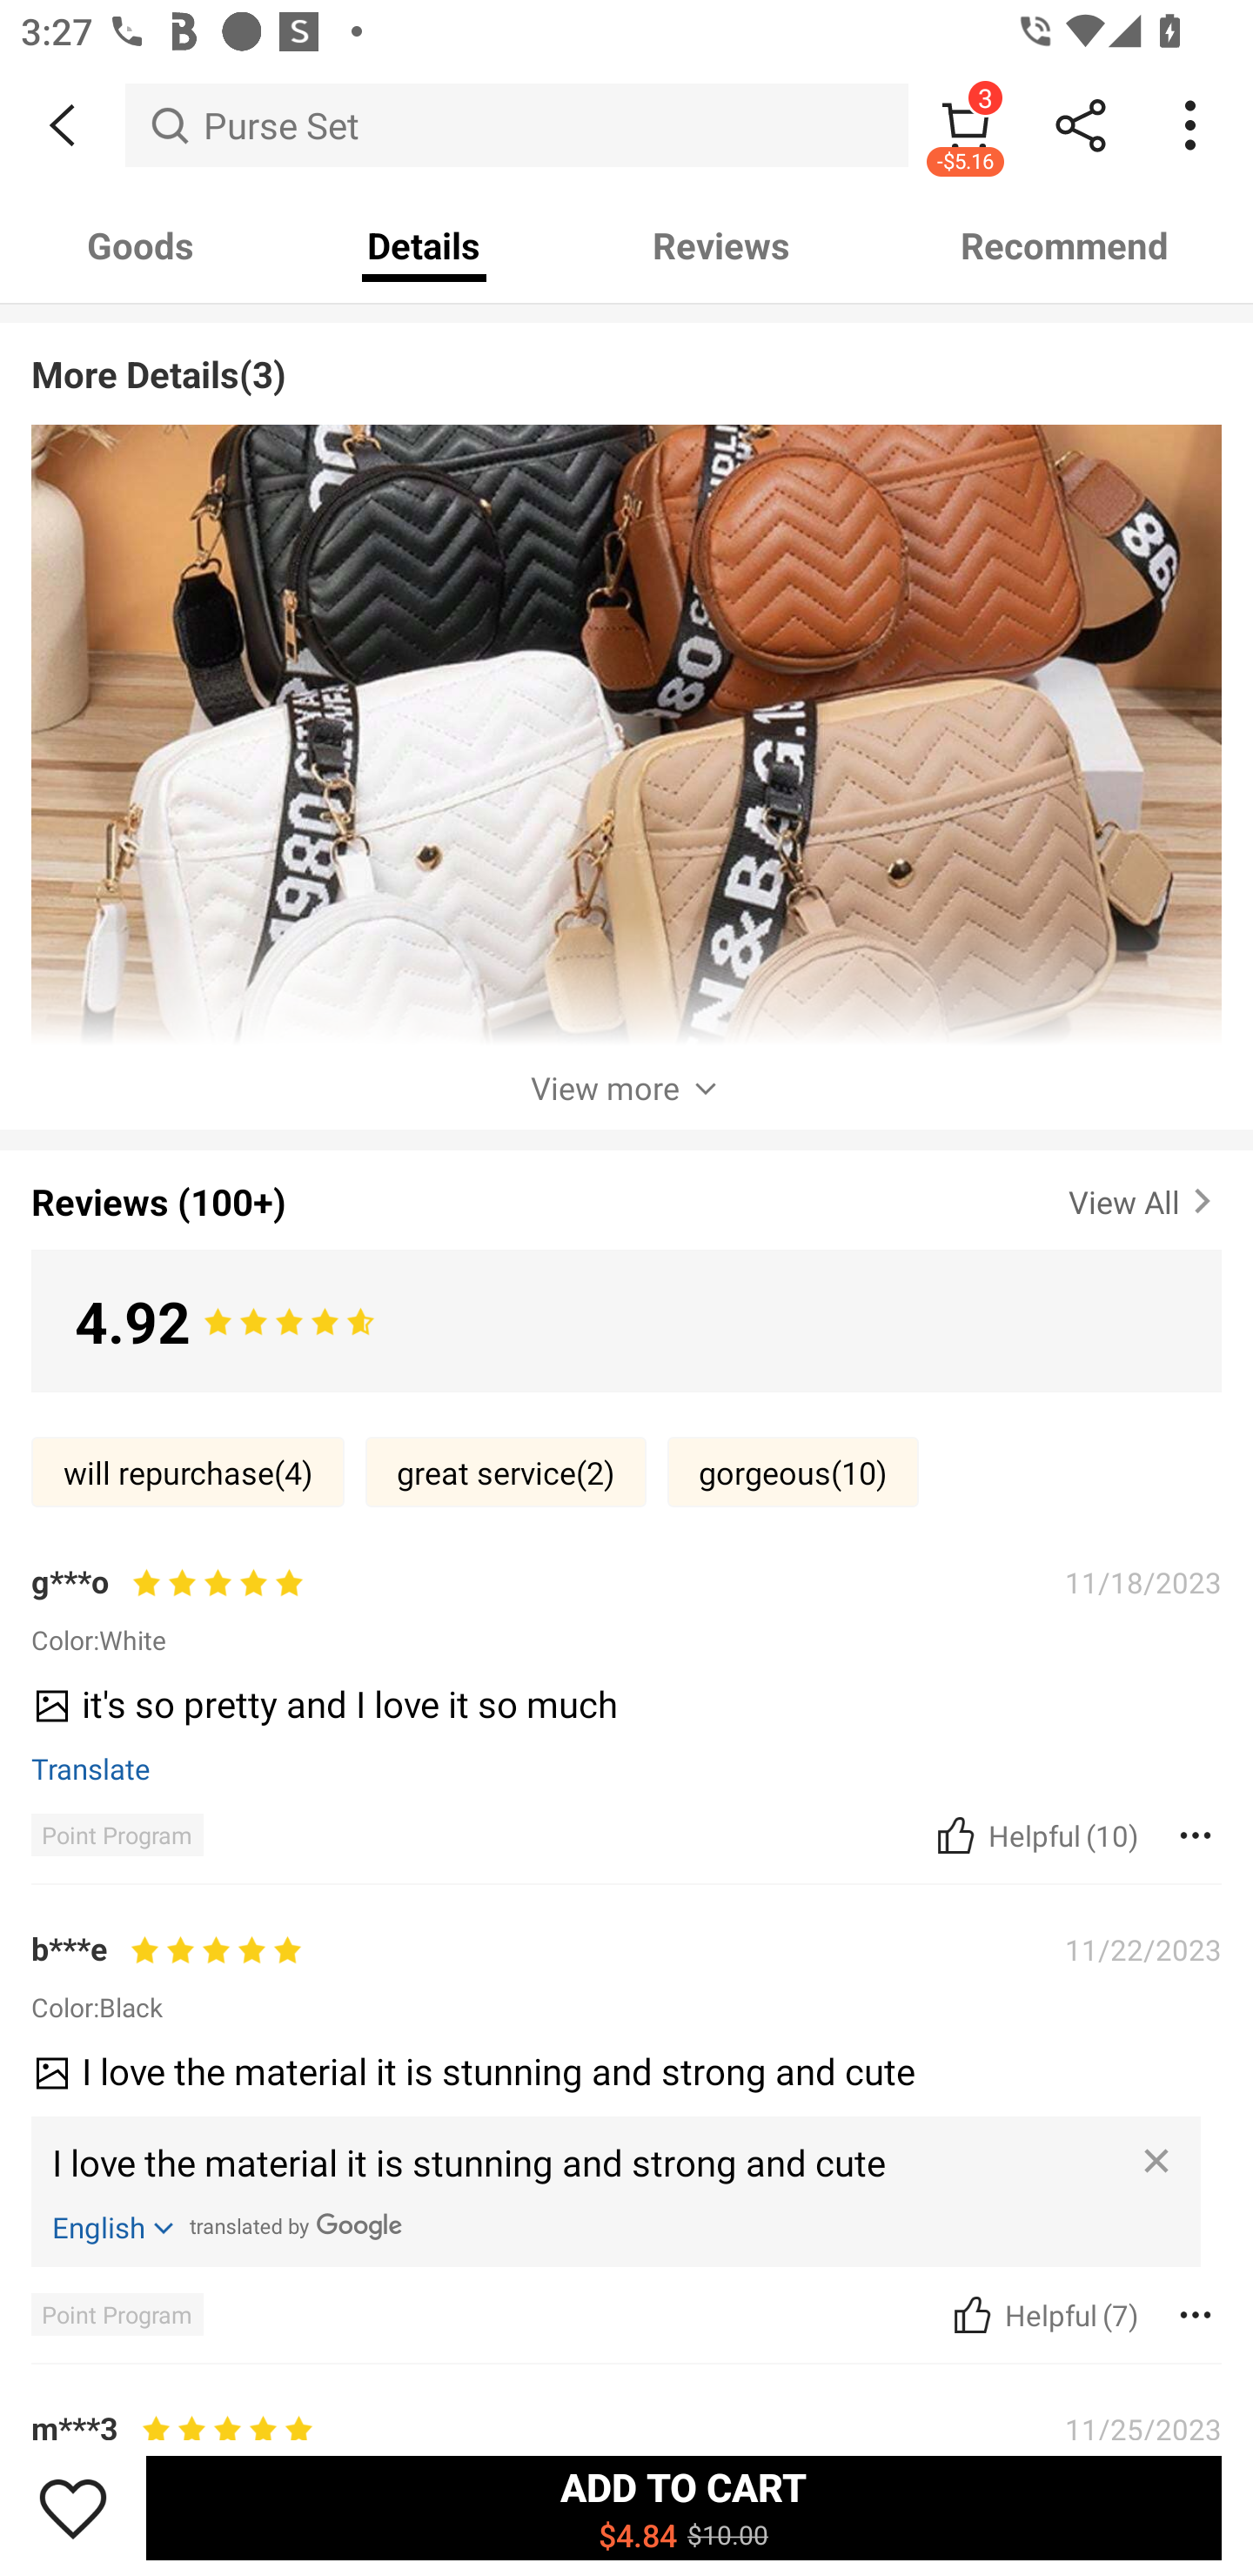  I want to click on View more, so click(626, 1088).